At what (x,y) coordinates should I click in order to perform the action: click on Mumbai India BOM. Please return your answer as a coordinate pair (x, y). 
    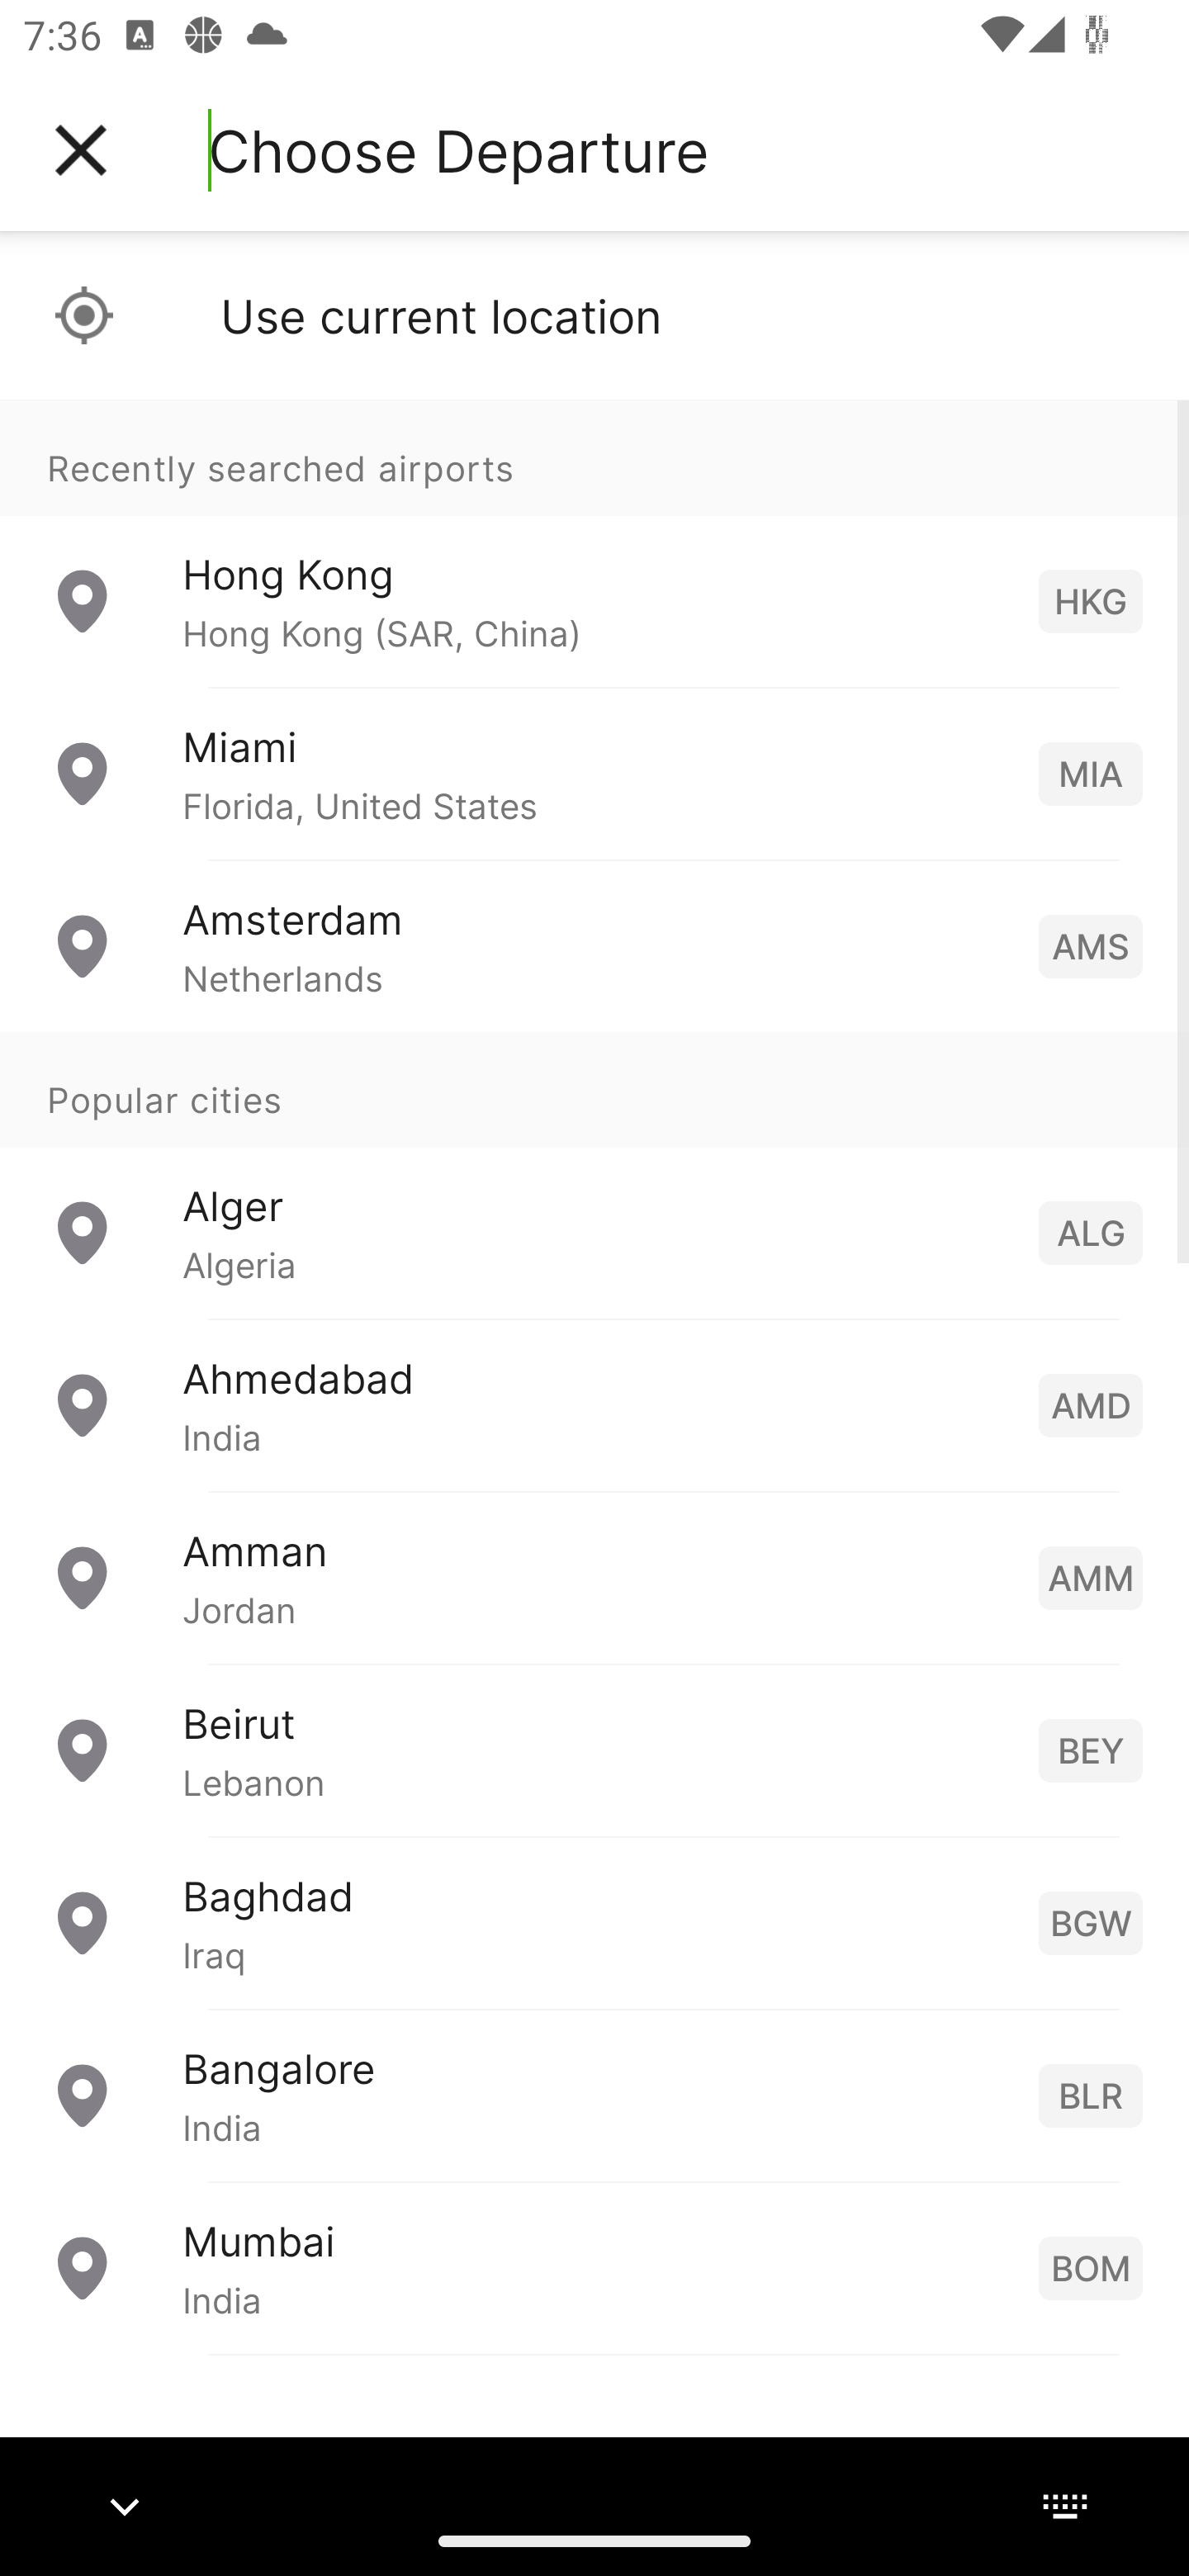
    Looking at the image, I should click on (594, 2267).